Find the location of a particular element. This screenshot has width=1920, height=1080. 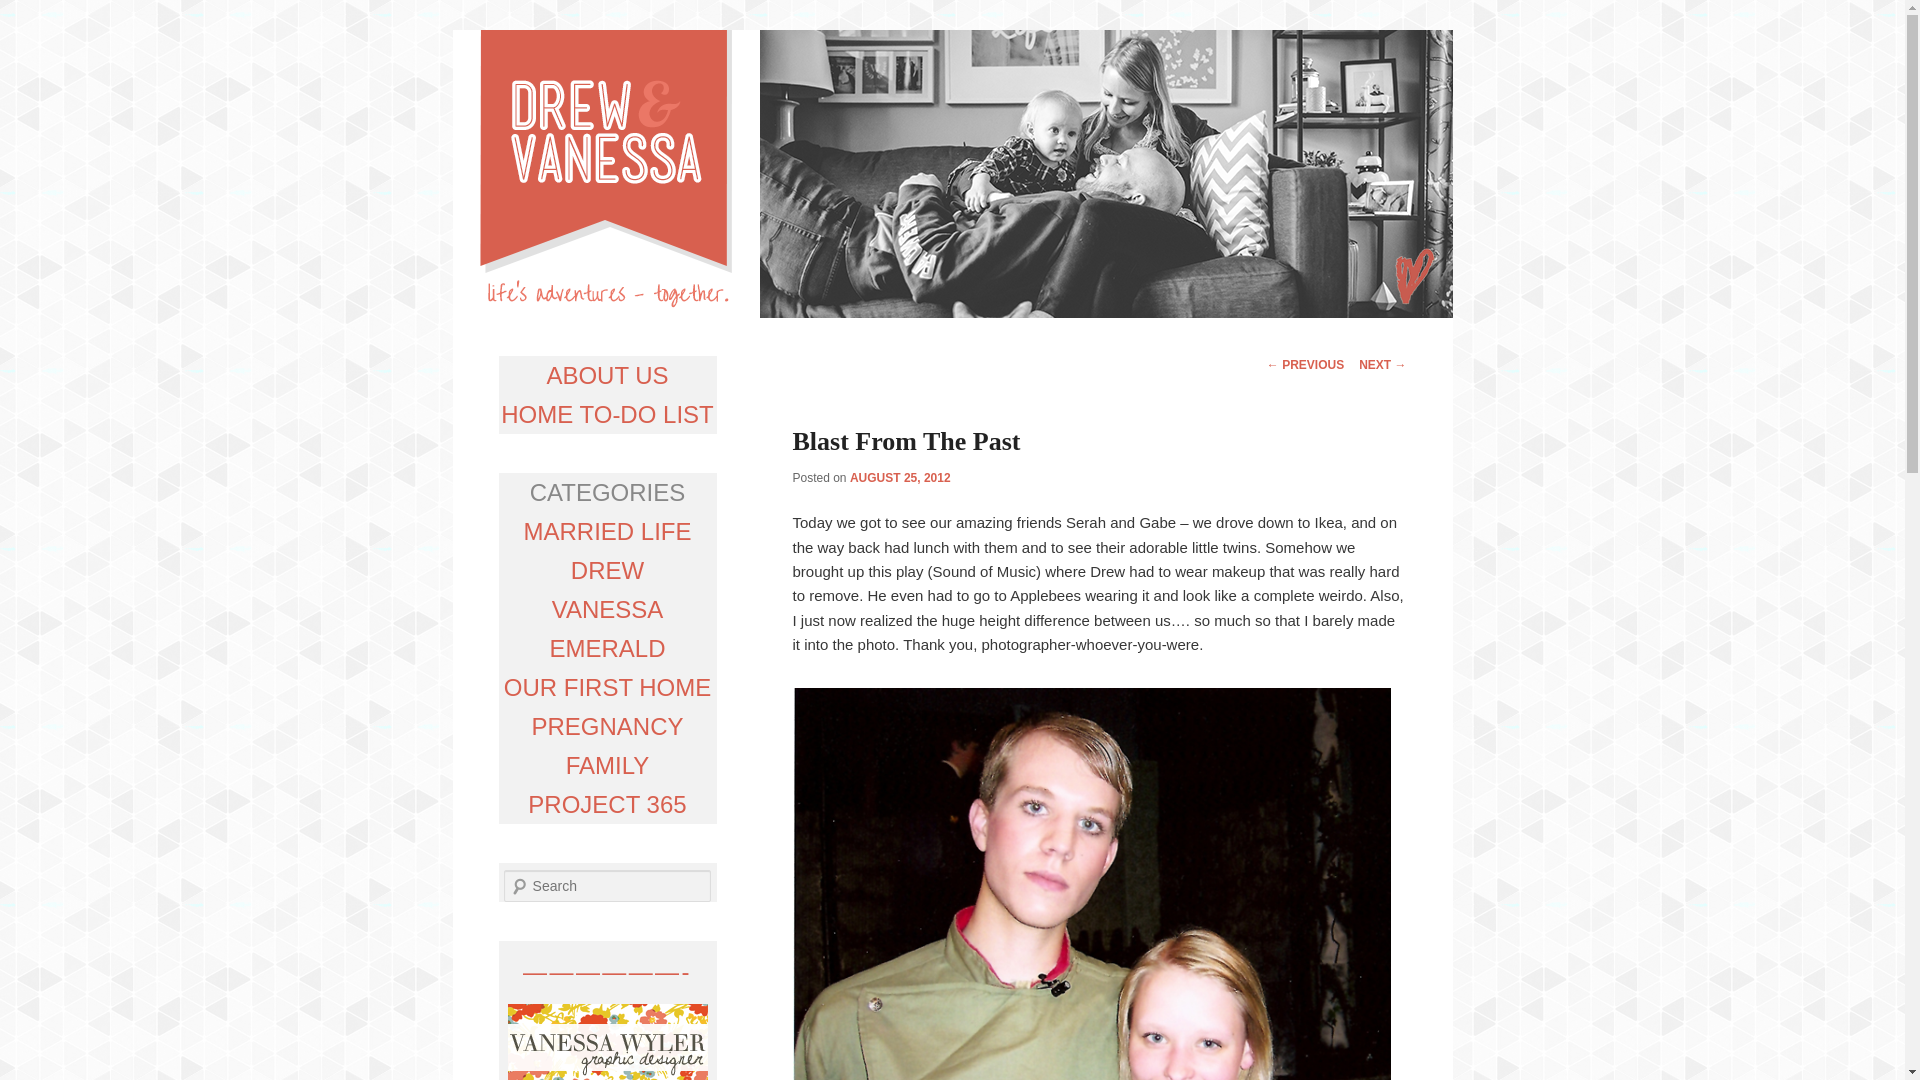

PREGNANCY is located at coordinates (607, 726).